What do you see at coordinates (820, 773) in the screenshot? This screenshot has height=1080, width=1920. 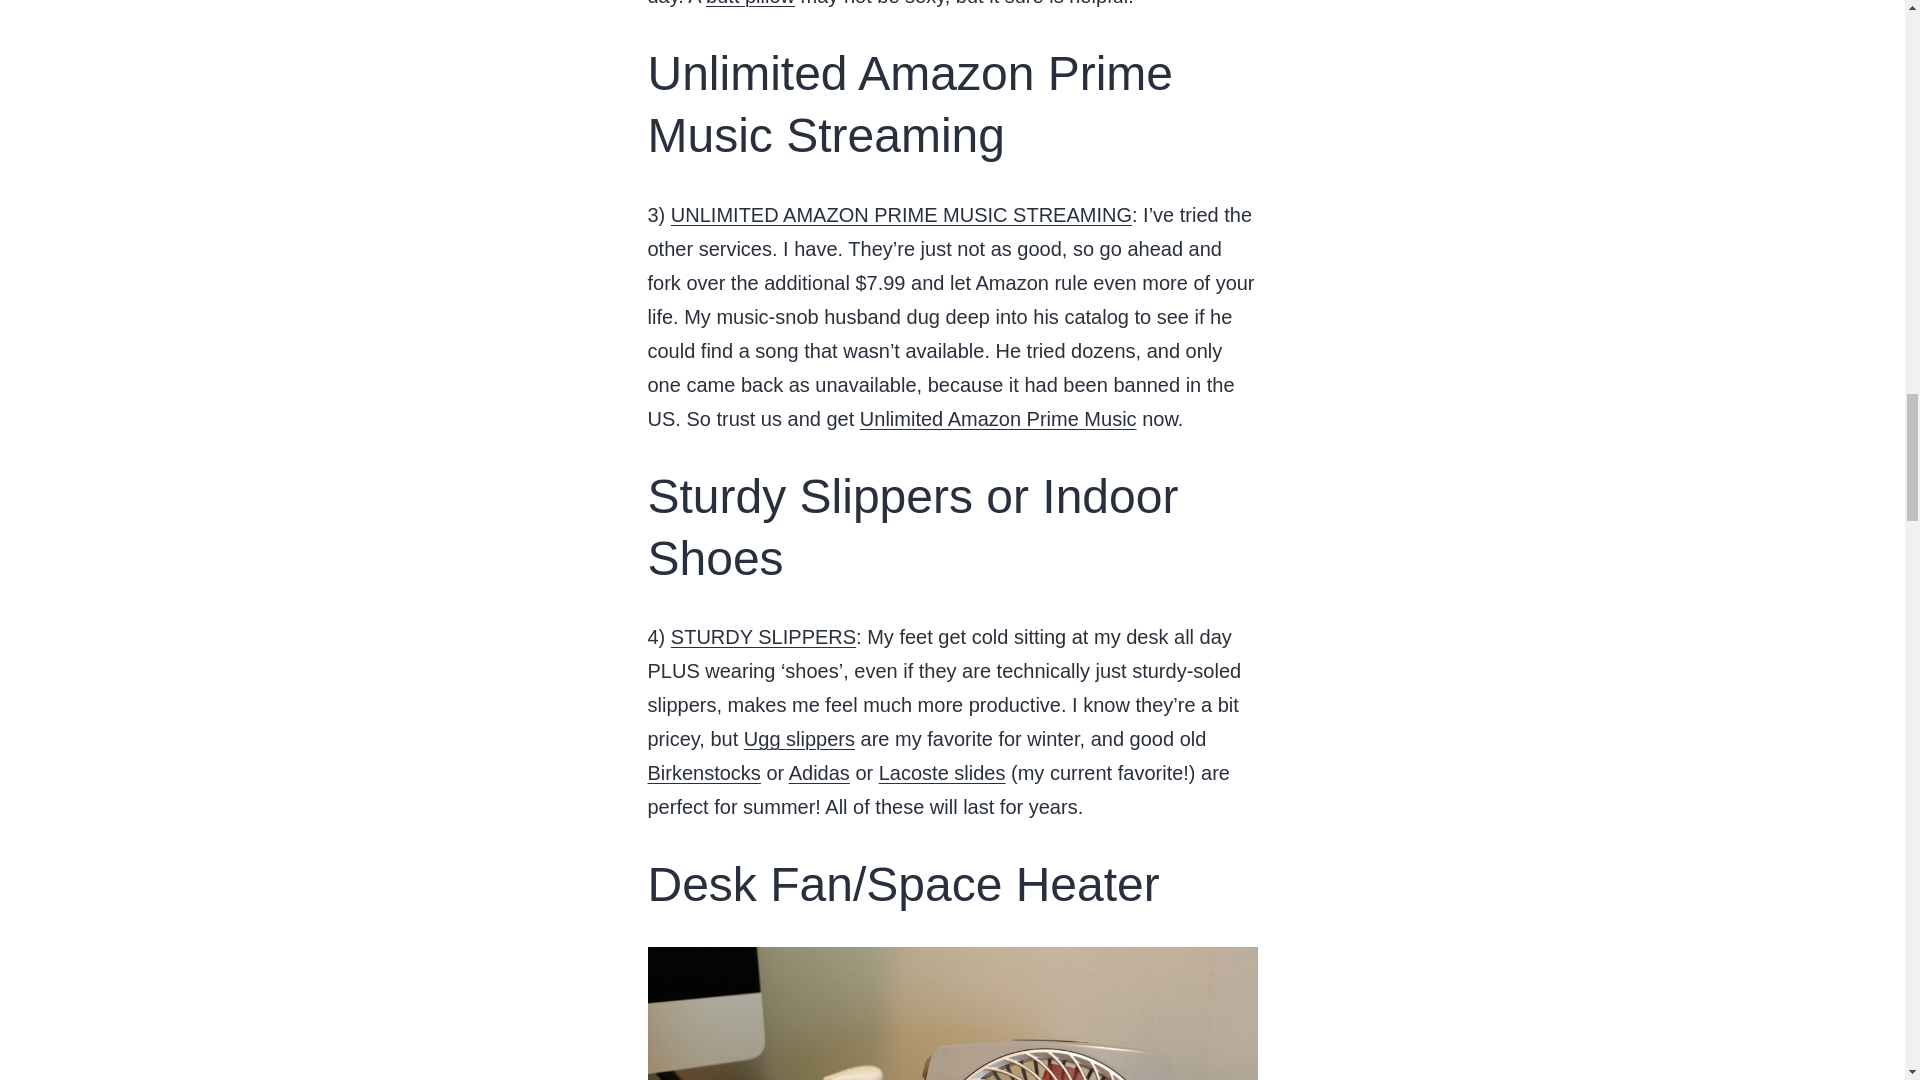 I see `Adidas` at bounding box center [820, 773].